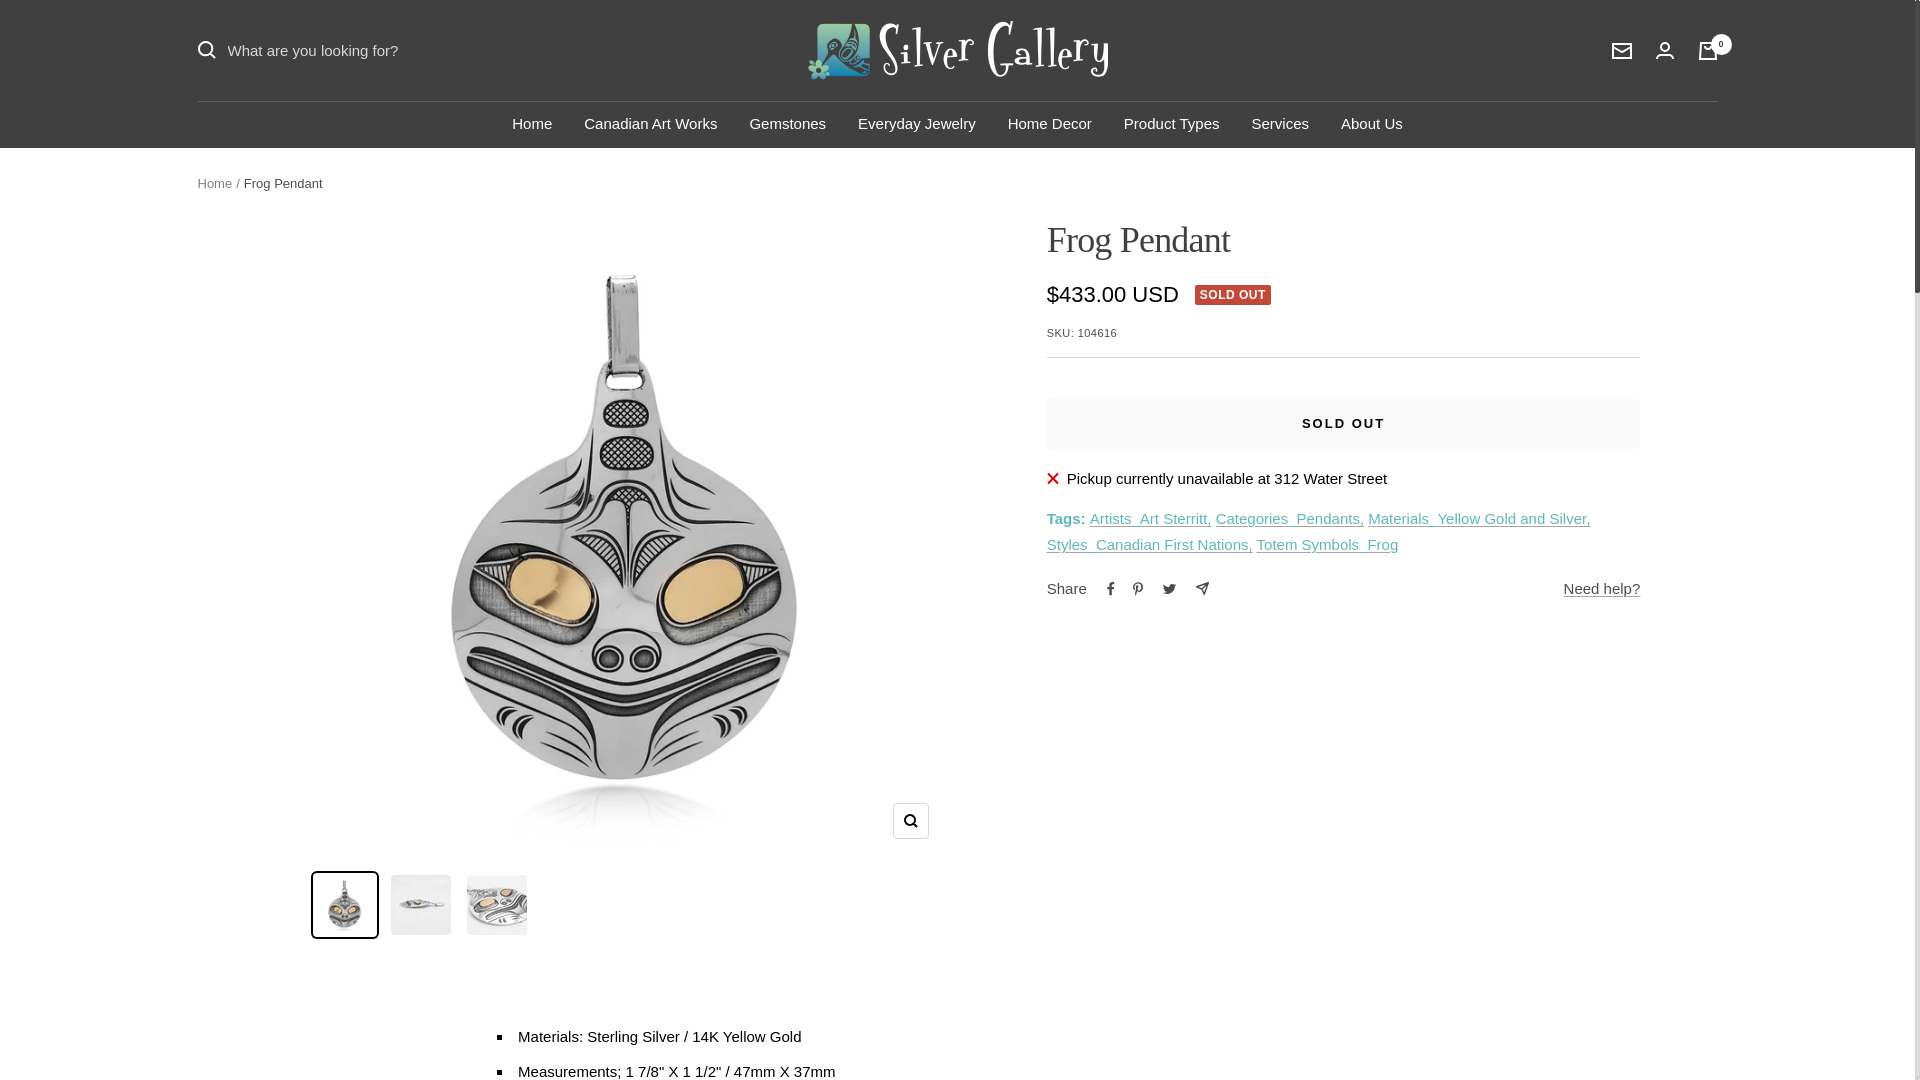  I want to click on Zoom, so click(910, 821).